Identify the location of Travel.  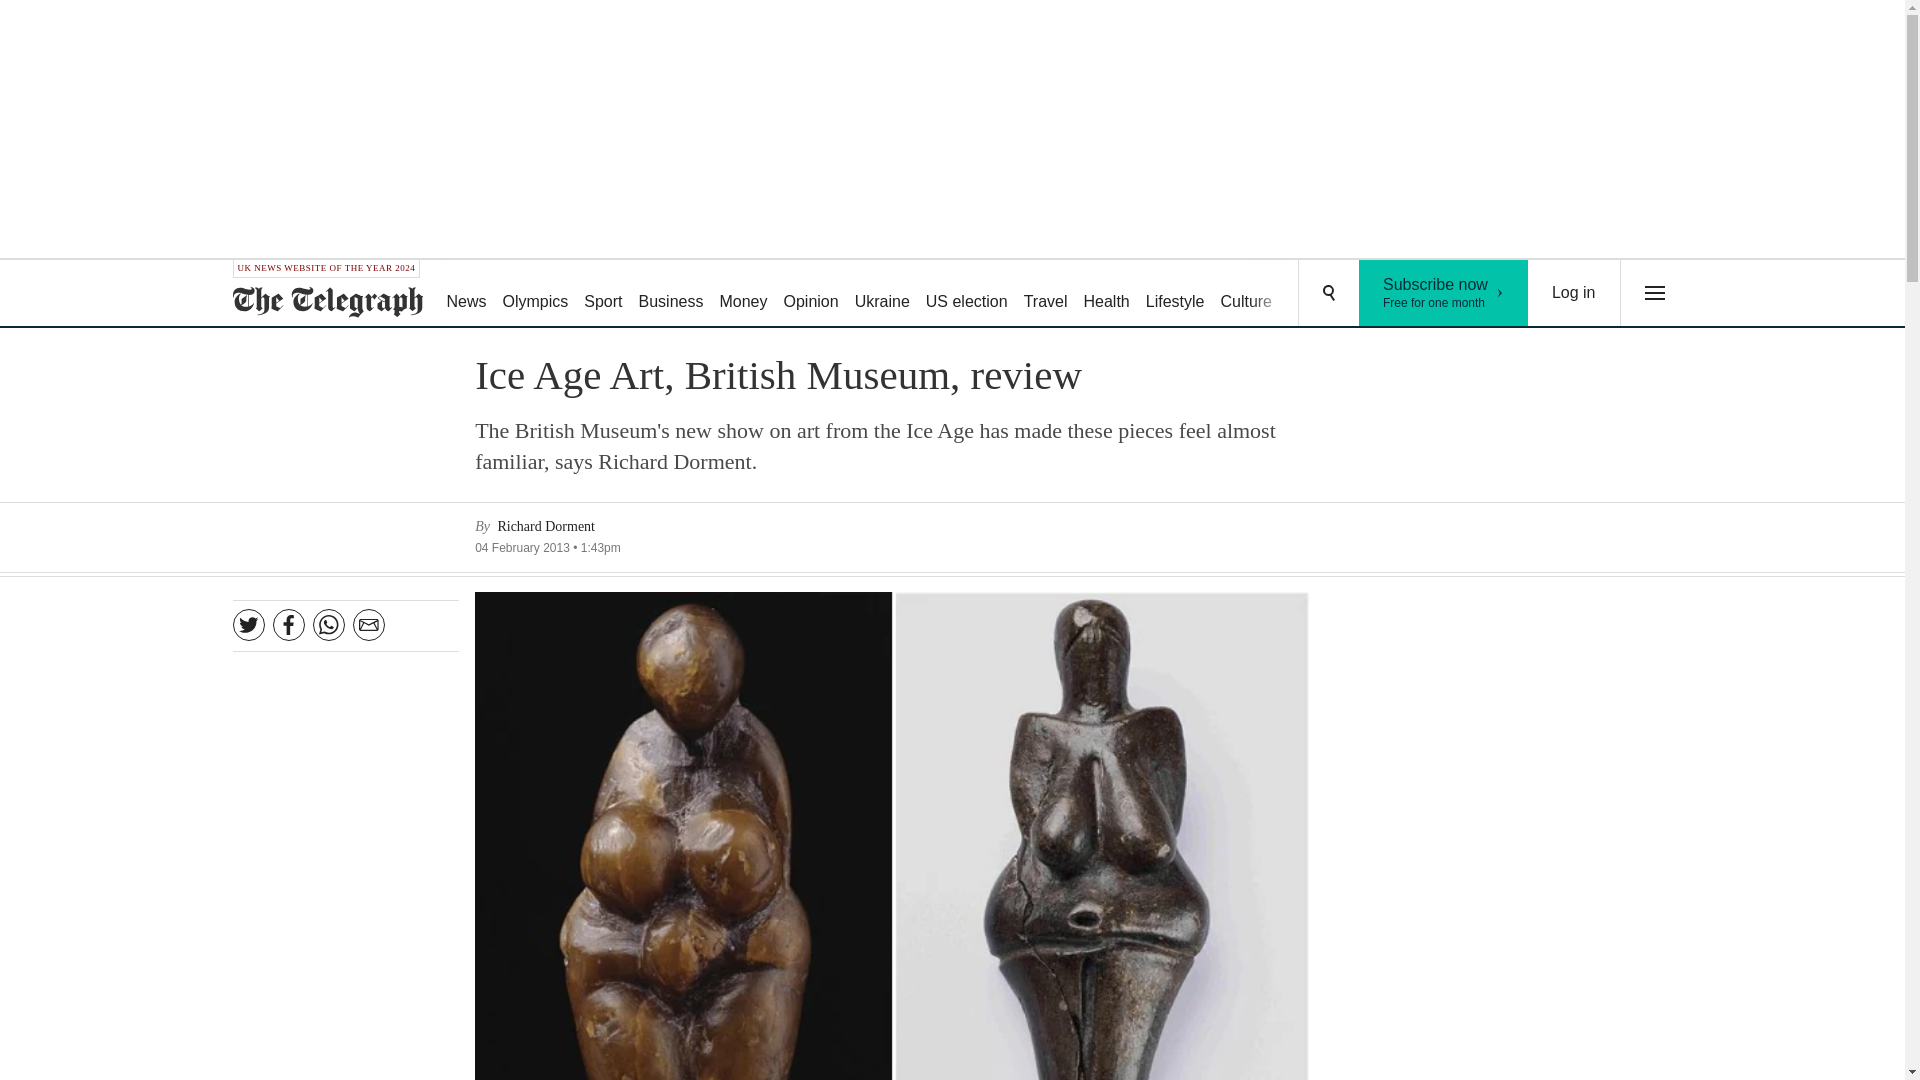
(1246, 294).